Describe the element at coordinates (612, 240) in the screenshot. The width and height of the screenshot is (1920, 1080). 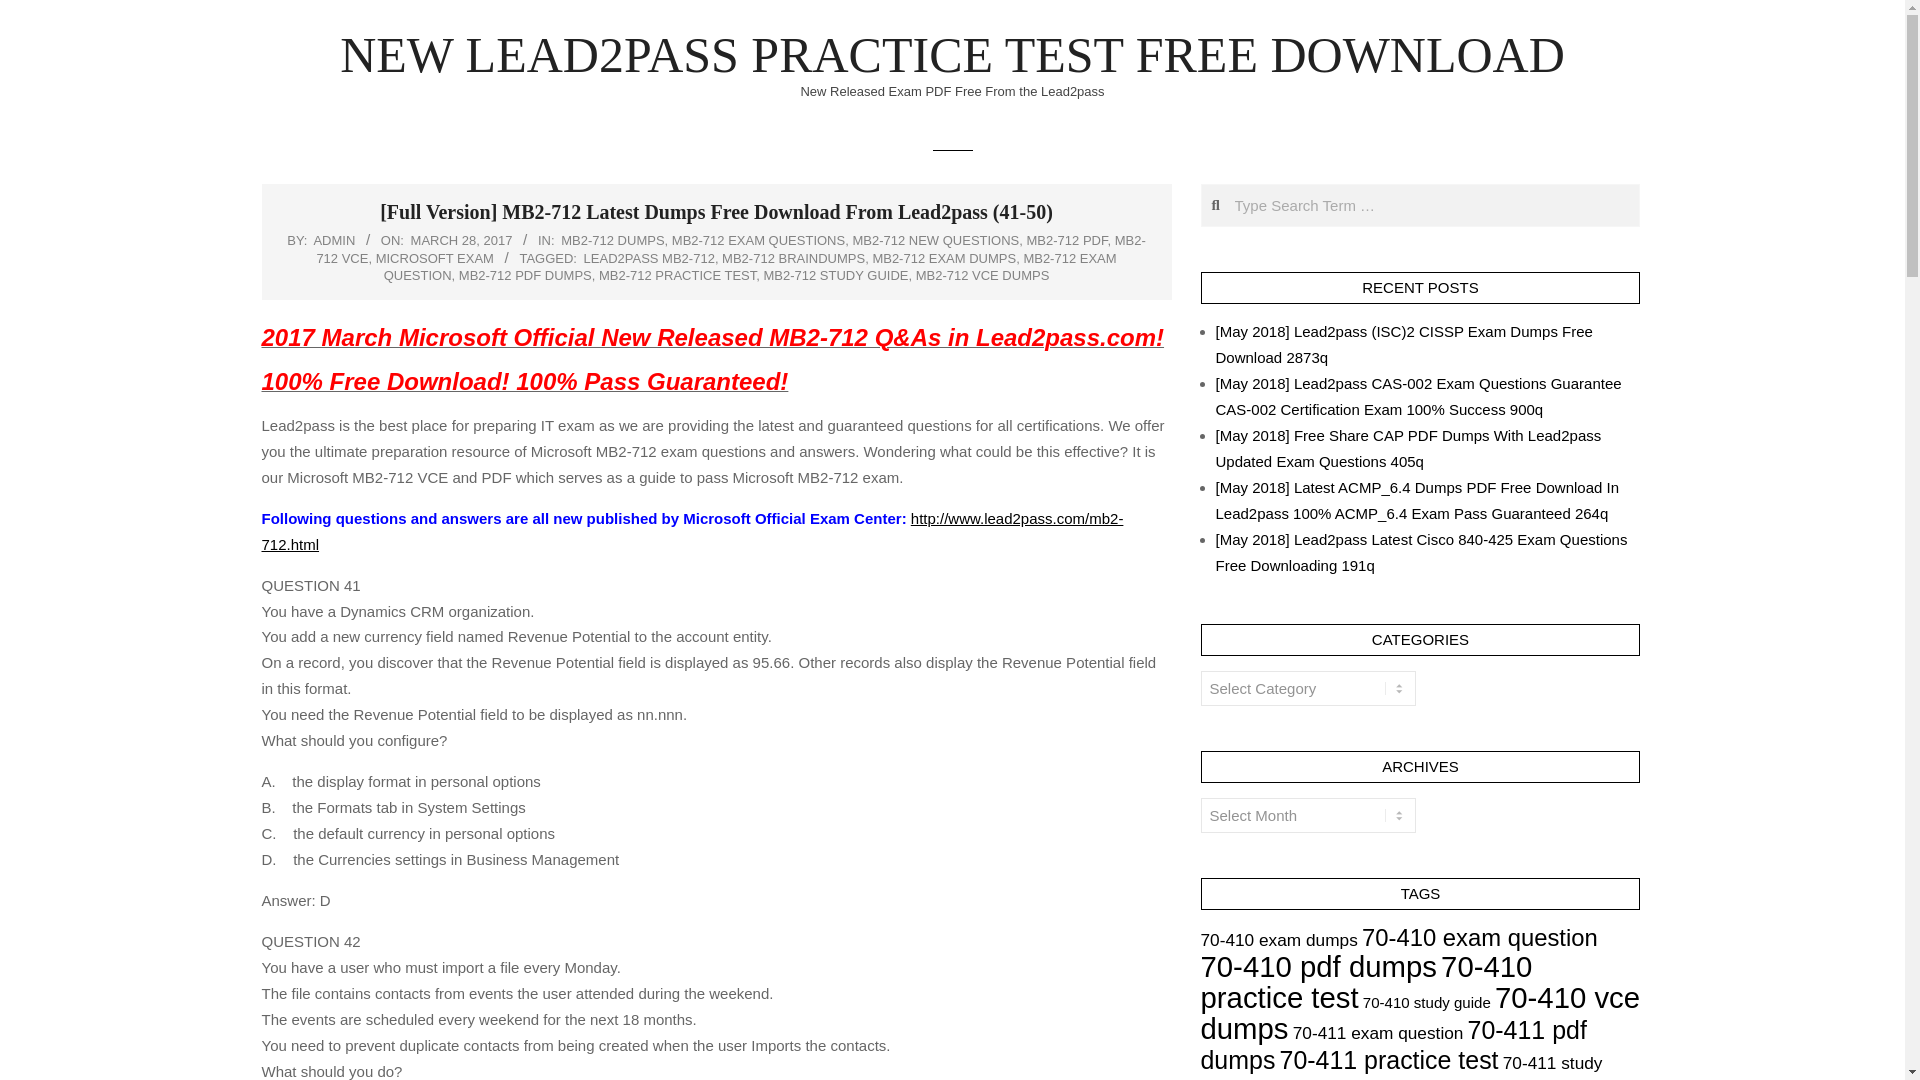
I see `MB2-712 DUMPS` at that location.